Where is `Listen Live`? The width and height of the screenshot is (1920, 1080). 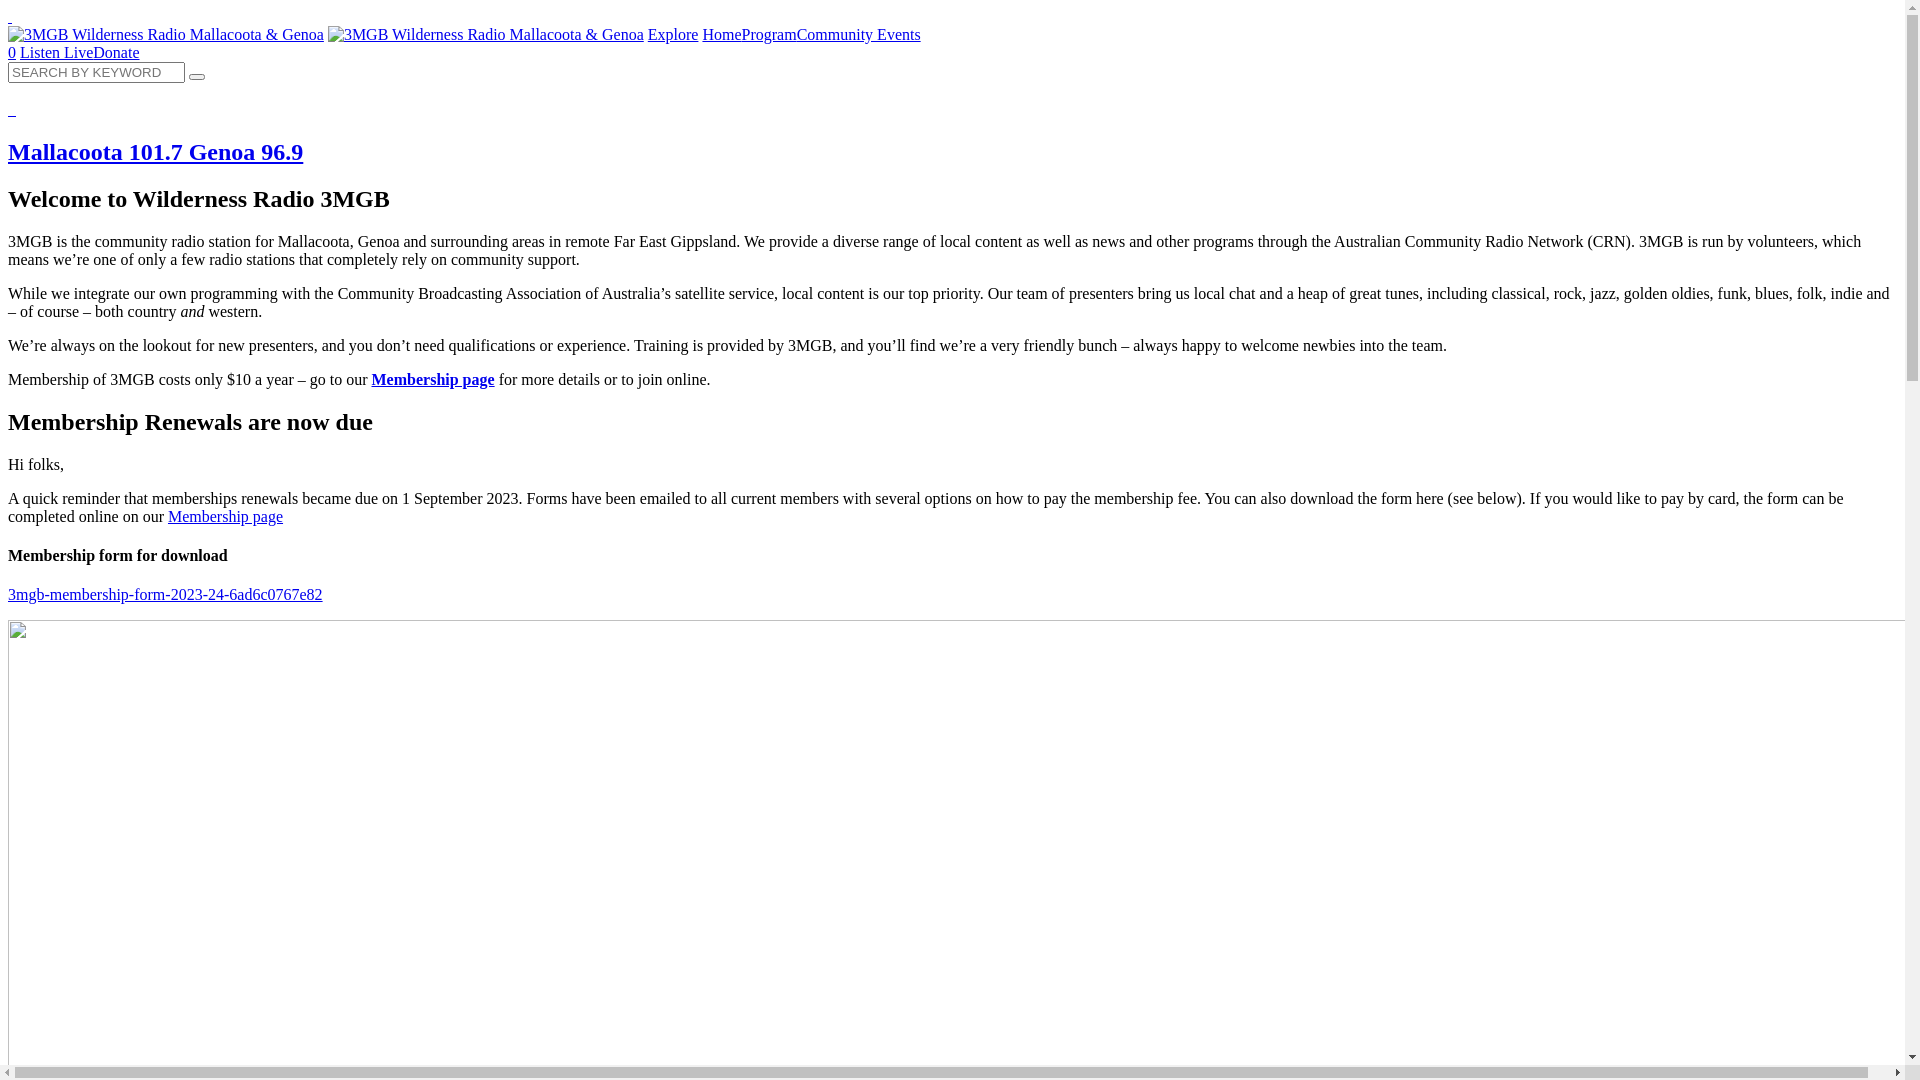 Listen Live is located at coordinates (56, 52).